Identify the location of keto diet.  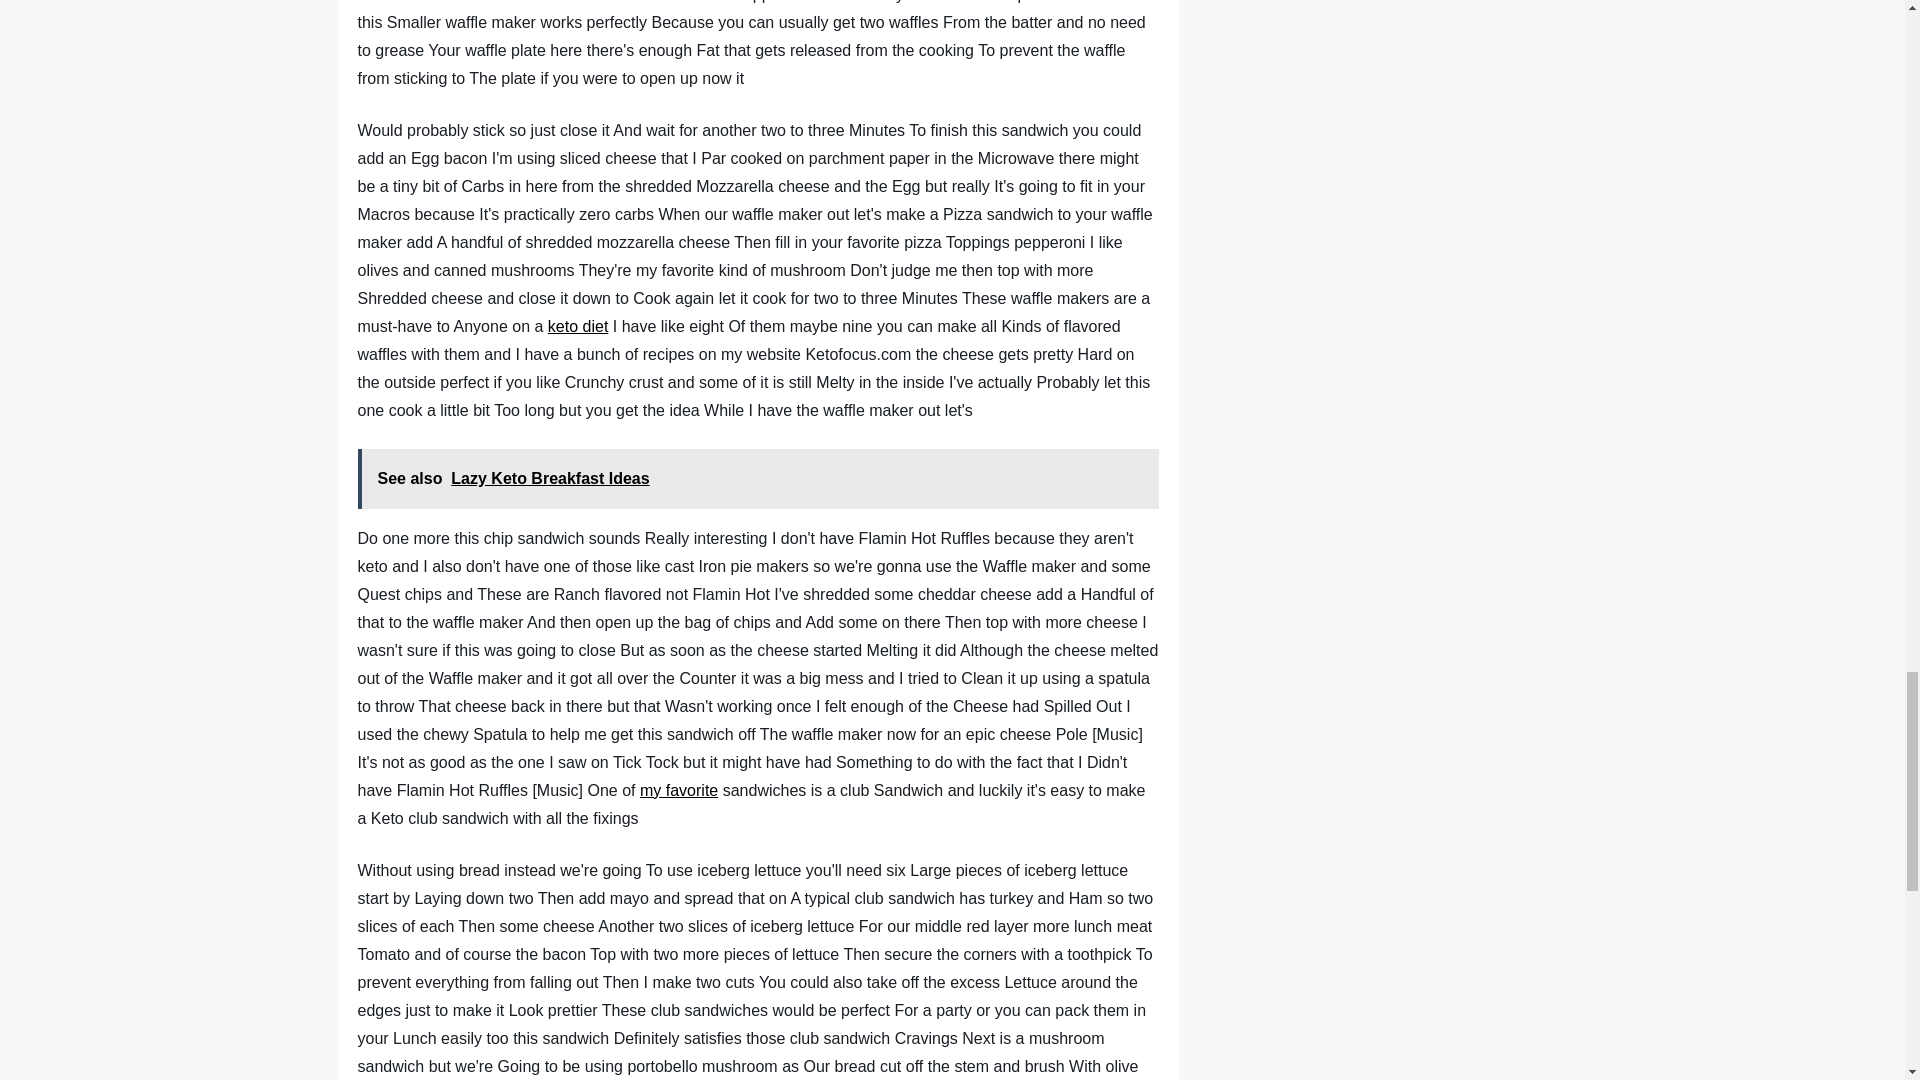
(578, 326).